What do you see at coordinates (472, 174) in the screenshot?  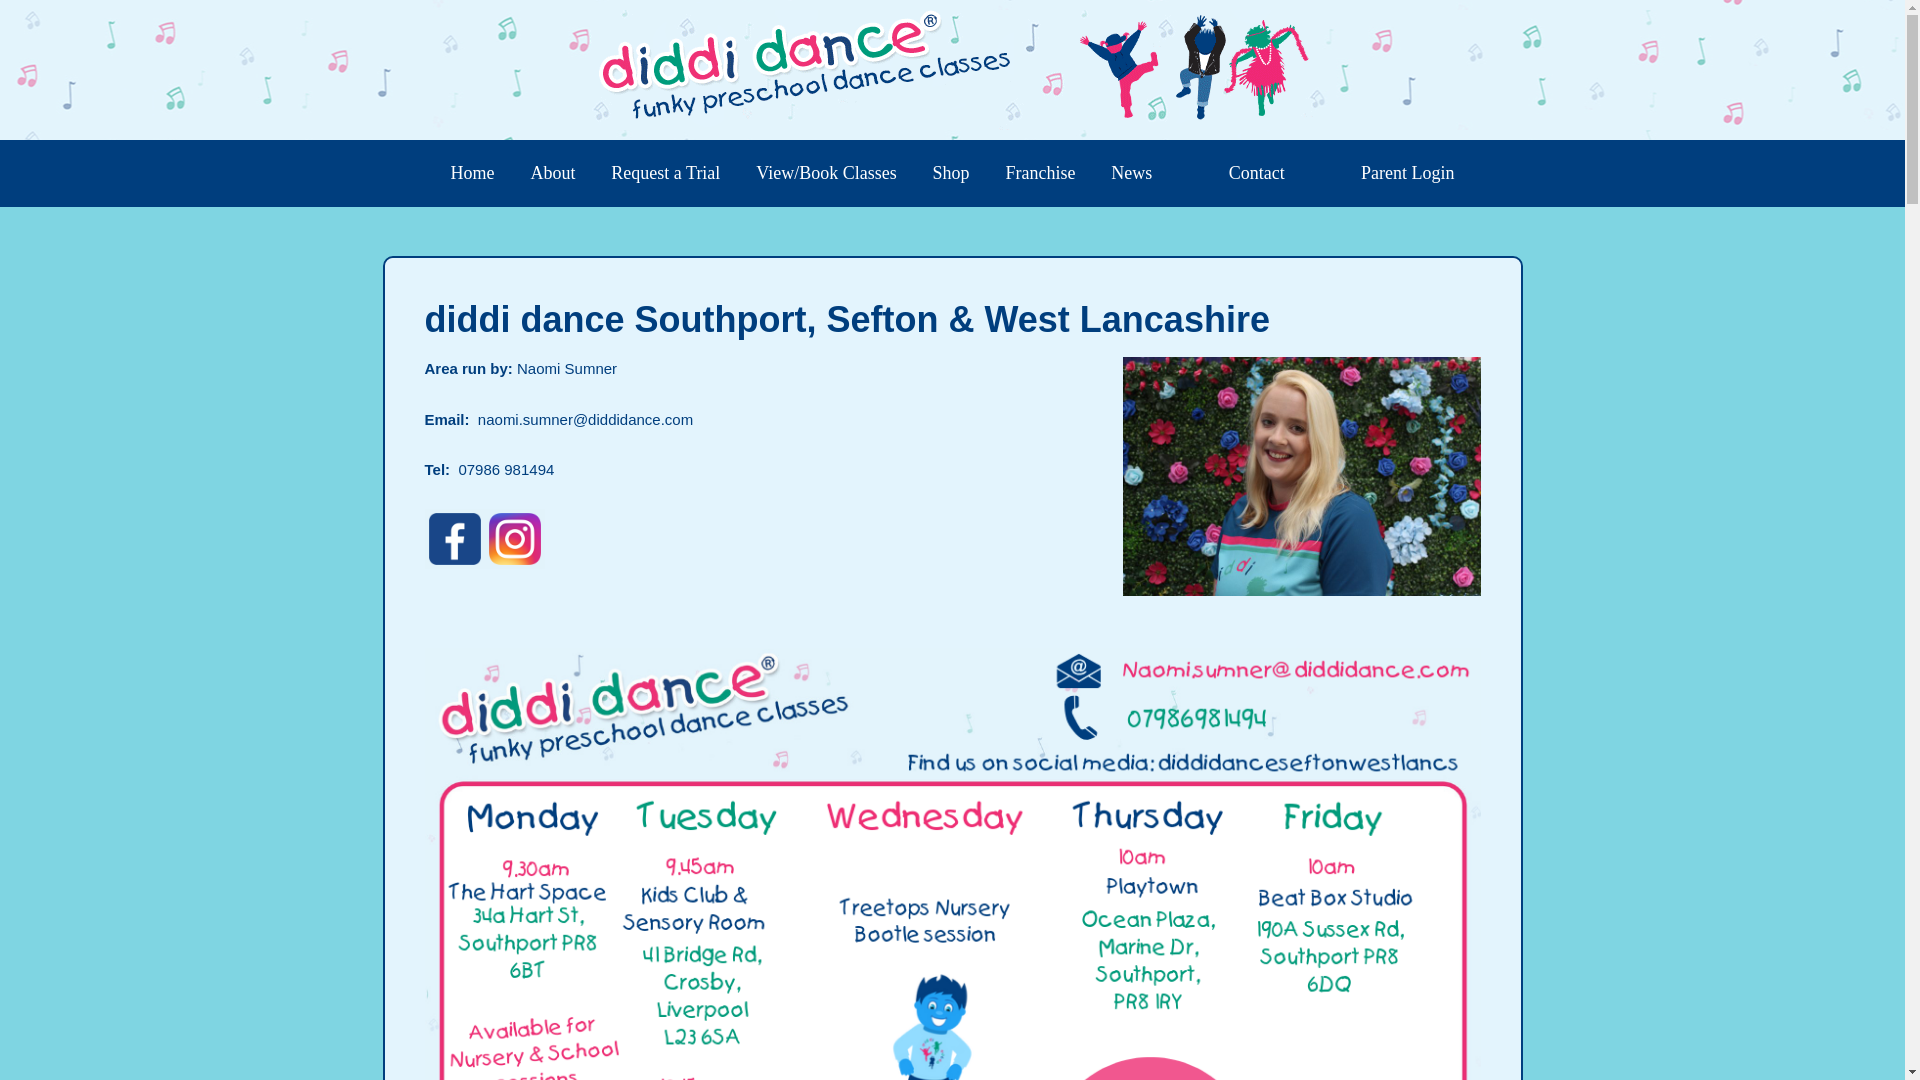 I see `Home` at bounding box center [472, 174].